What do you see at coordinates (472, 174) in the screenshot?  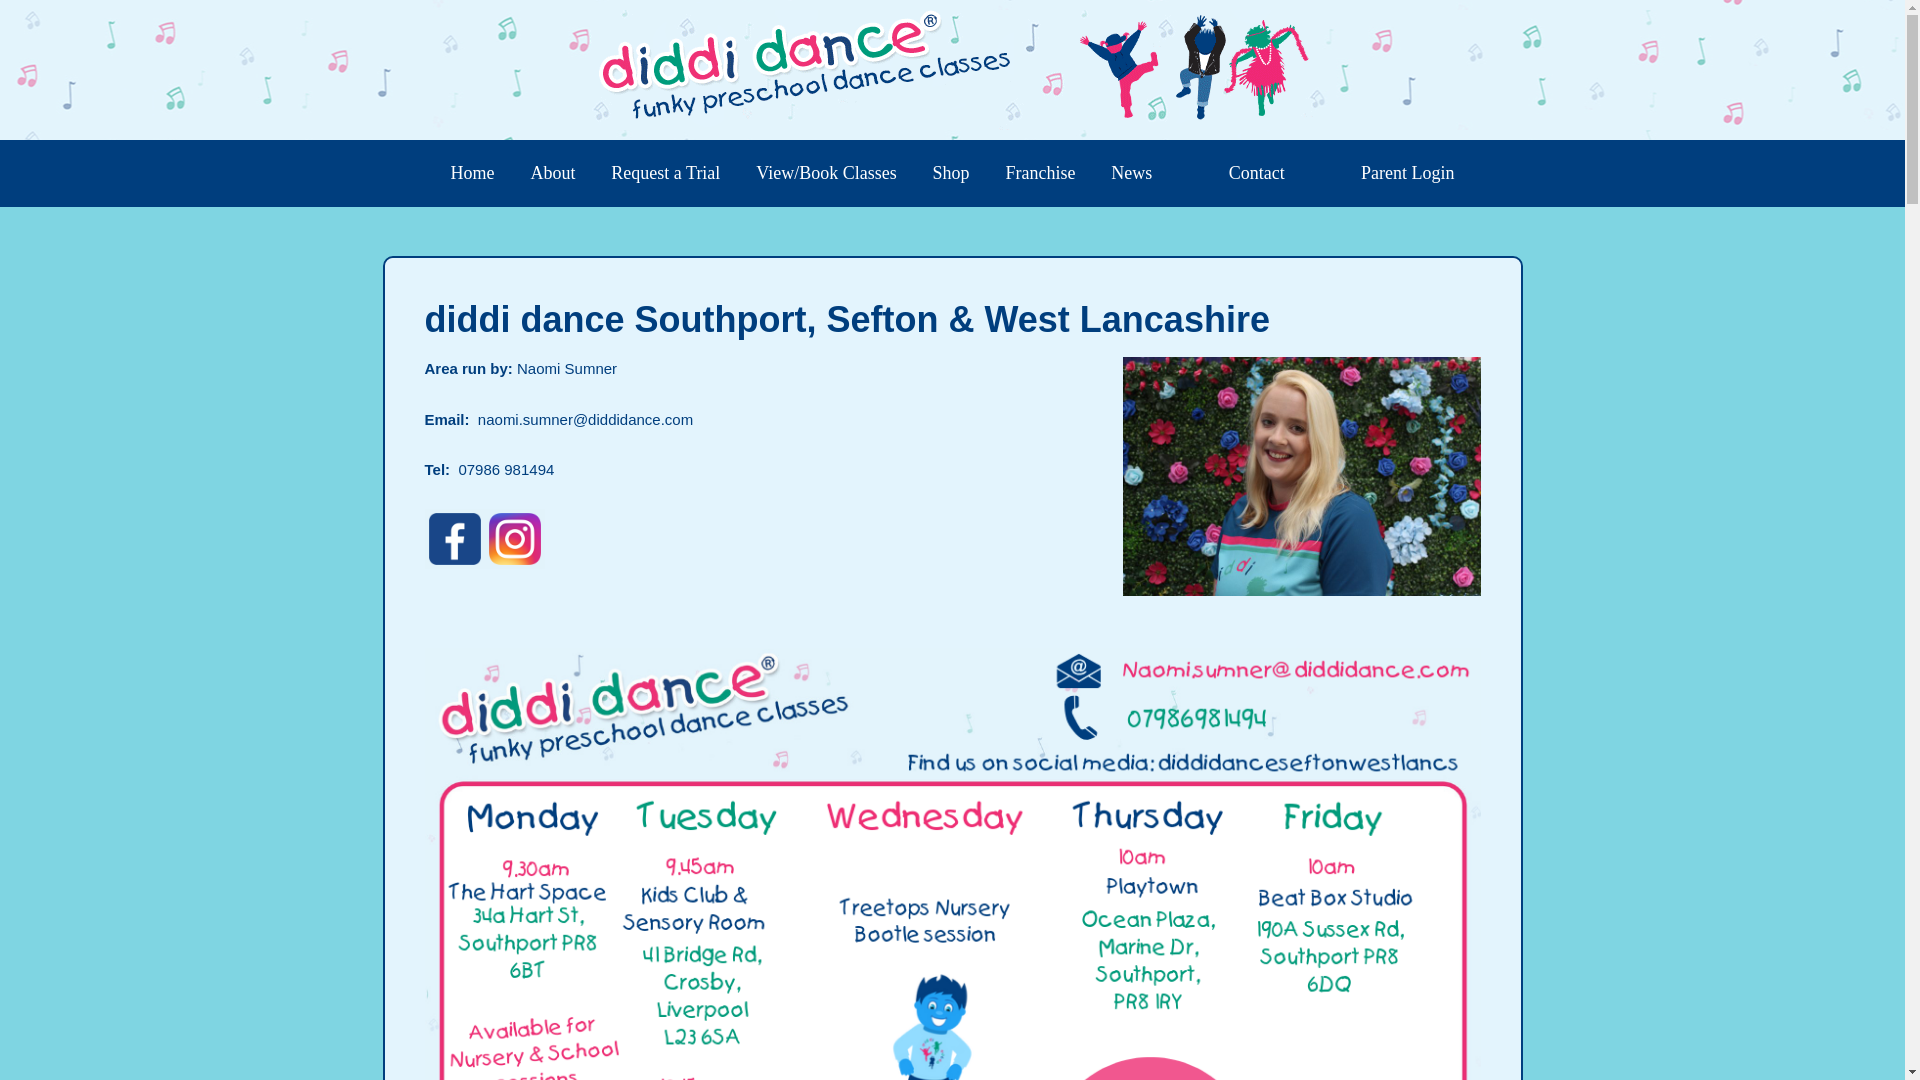 I see `Home` at bounding box center [472, 174].